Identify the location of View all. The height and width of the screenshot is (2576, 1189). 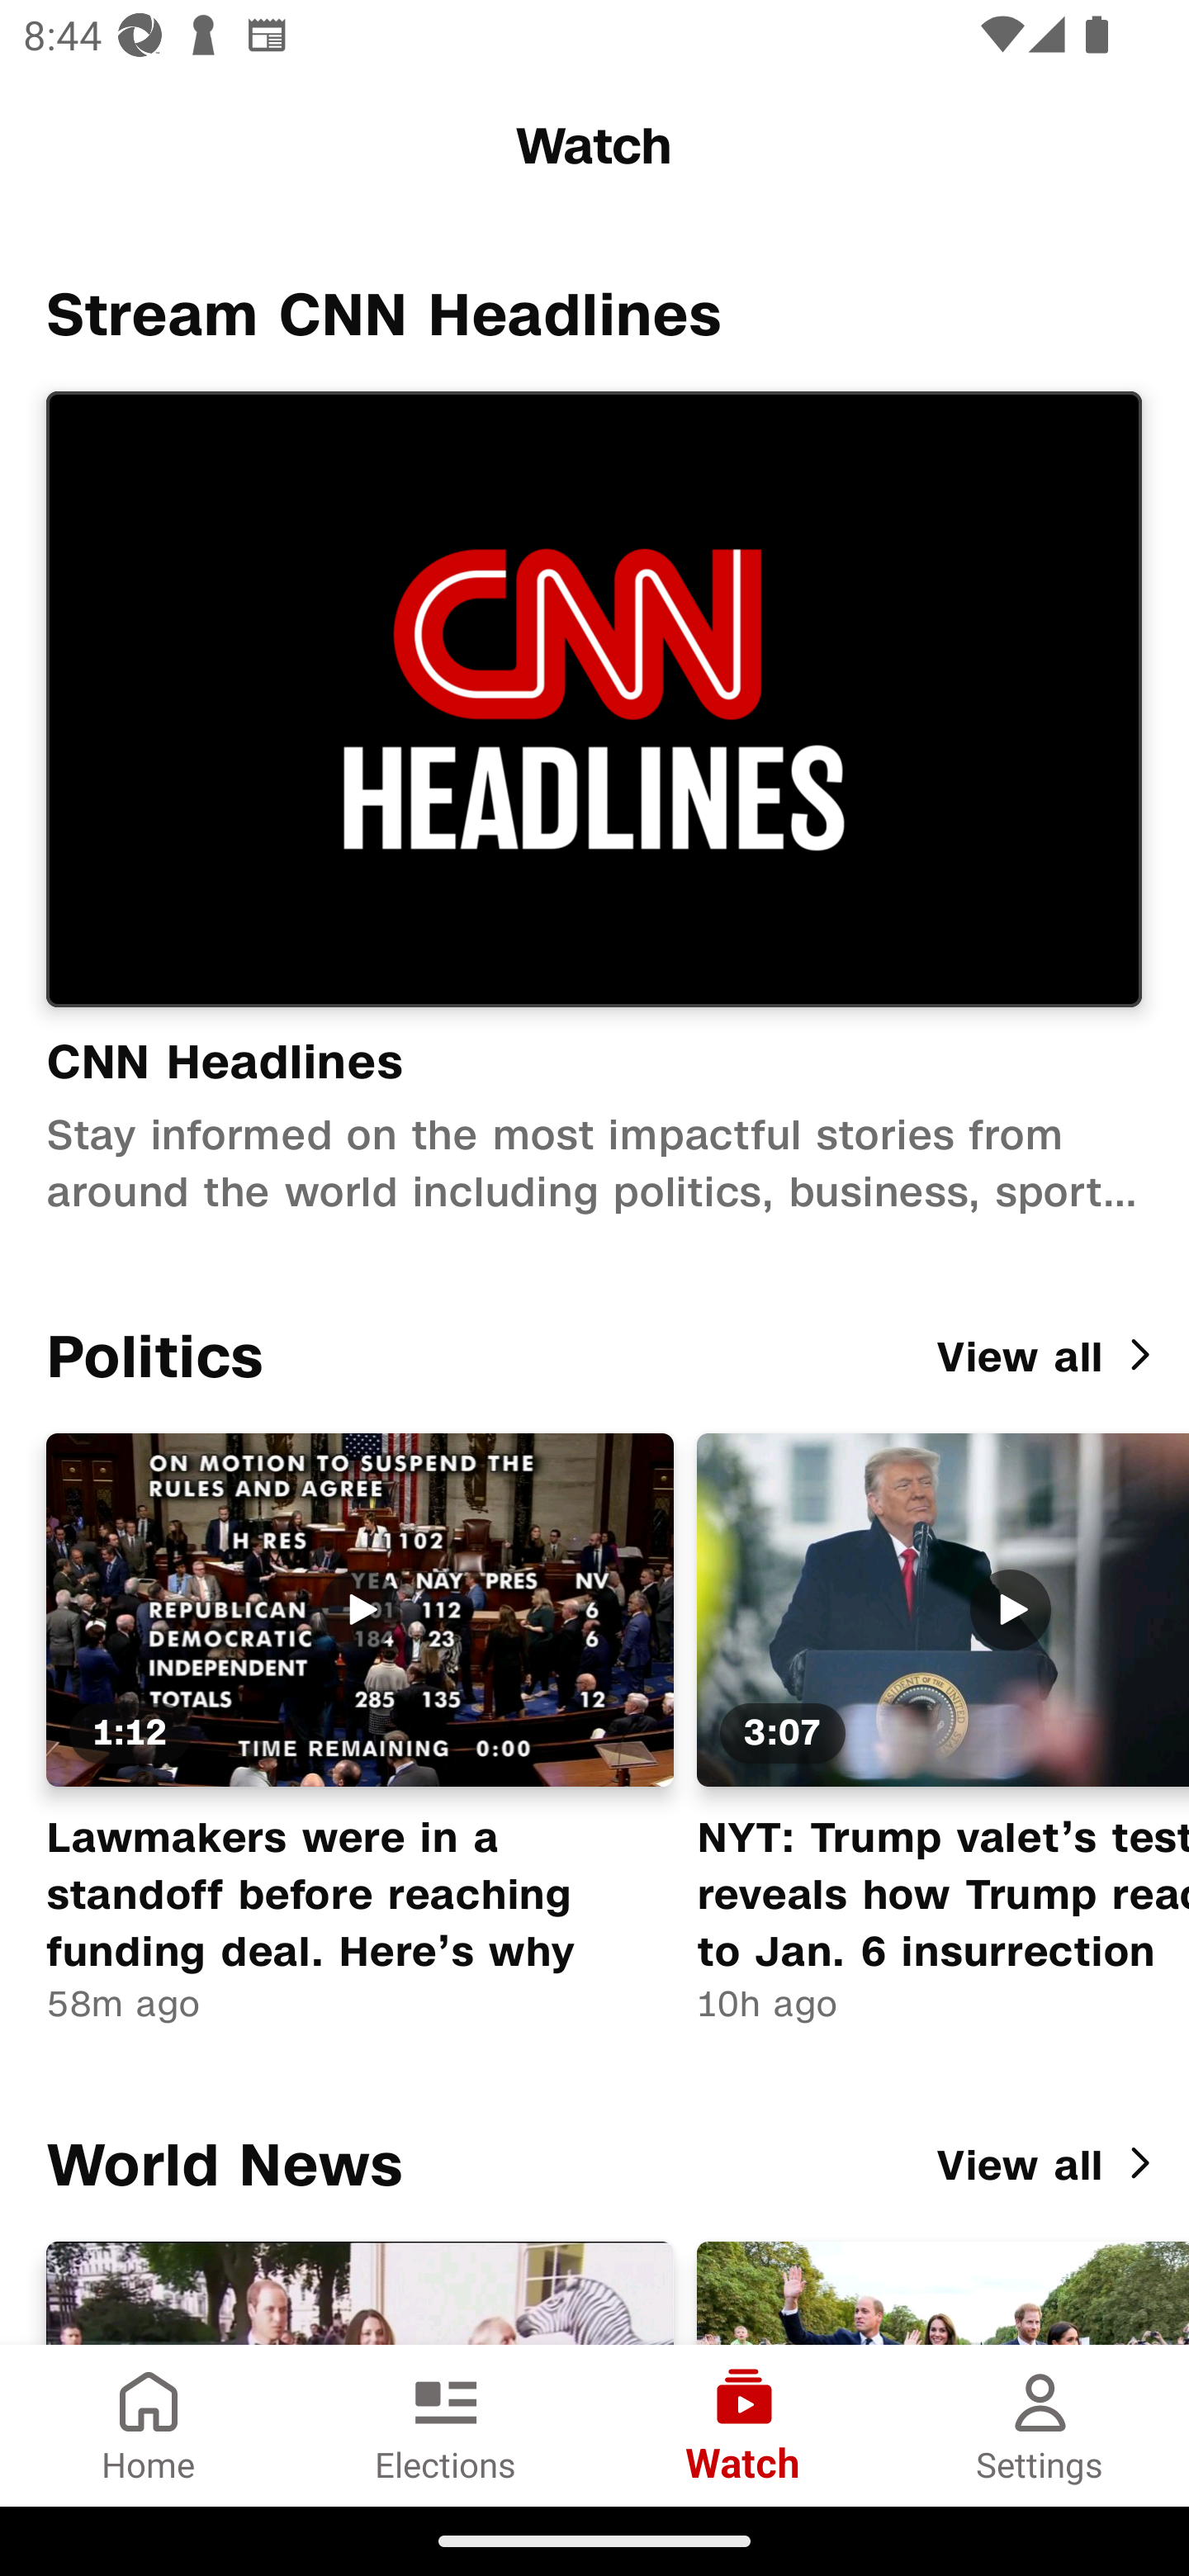
(1049, 2166).